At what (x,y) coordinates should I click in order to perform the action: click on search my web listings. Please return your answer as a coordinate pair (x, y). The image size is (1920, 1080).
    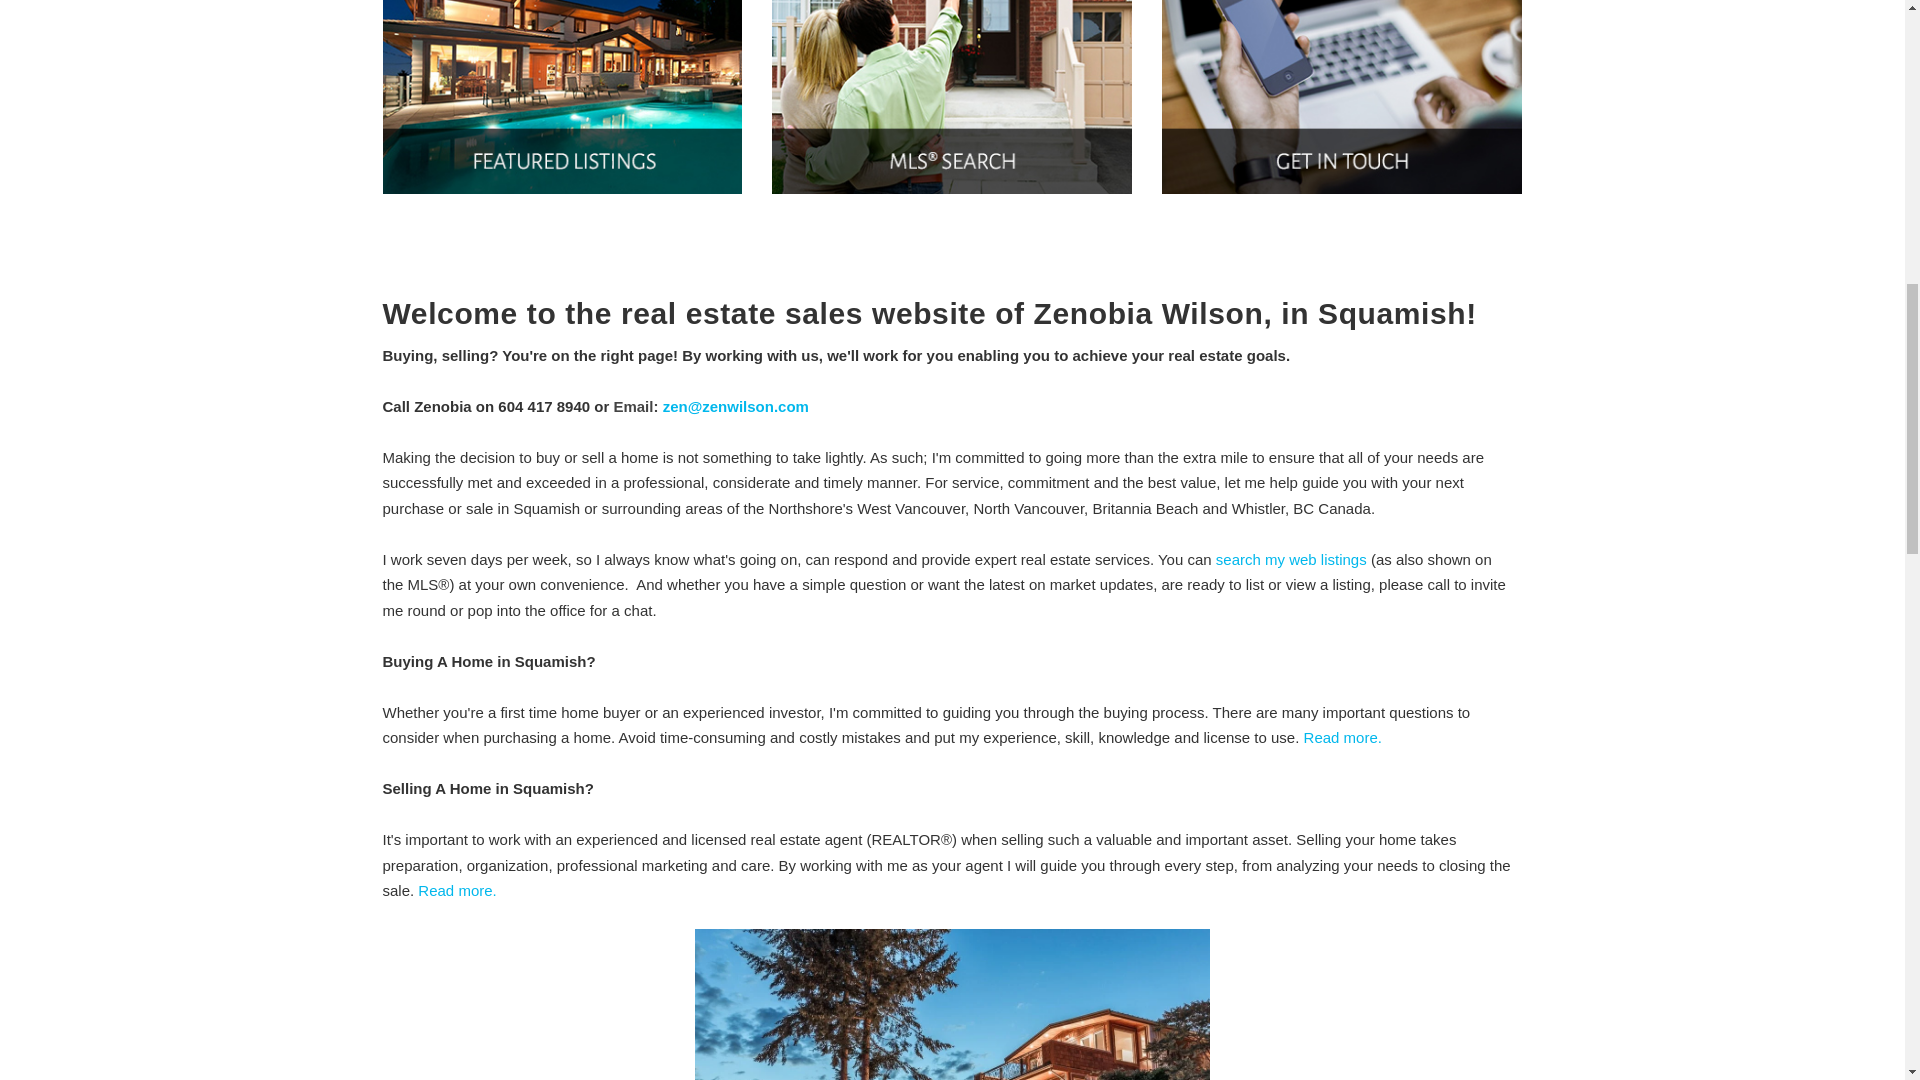
    Looking at the image, I should click on (1291, 559).